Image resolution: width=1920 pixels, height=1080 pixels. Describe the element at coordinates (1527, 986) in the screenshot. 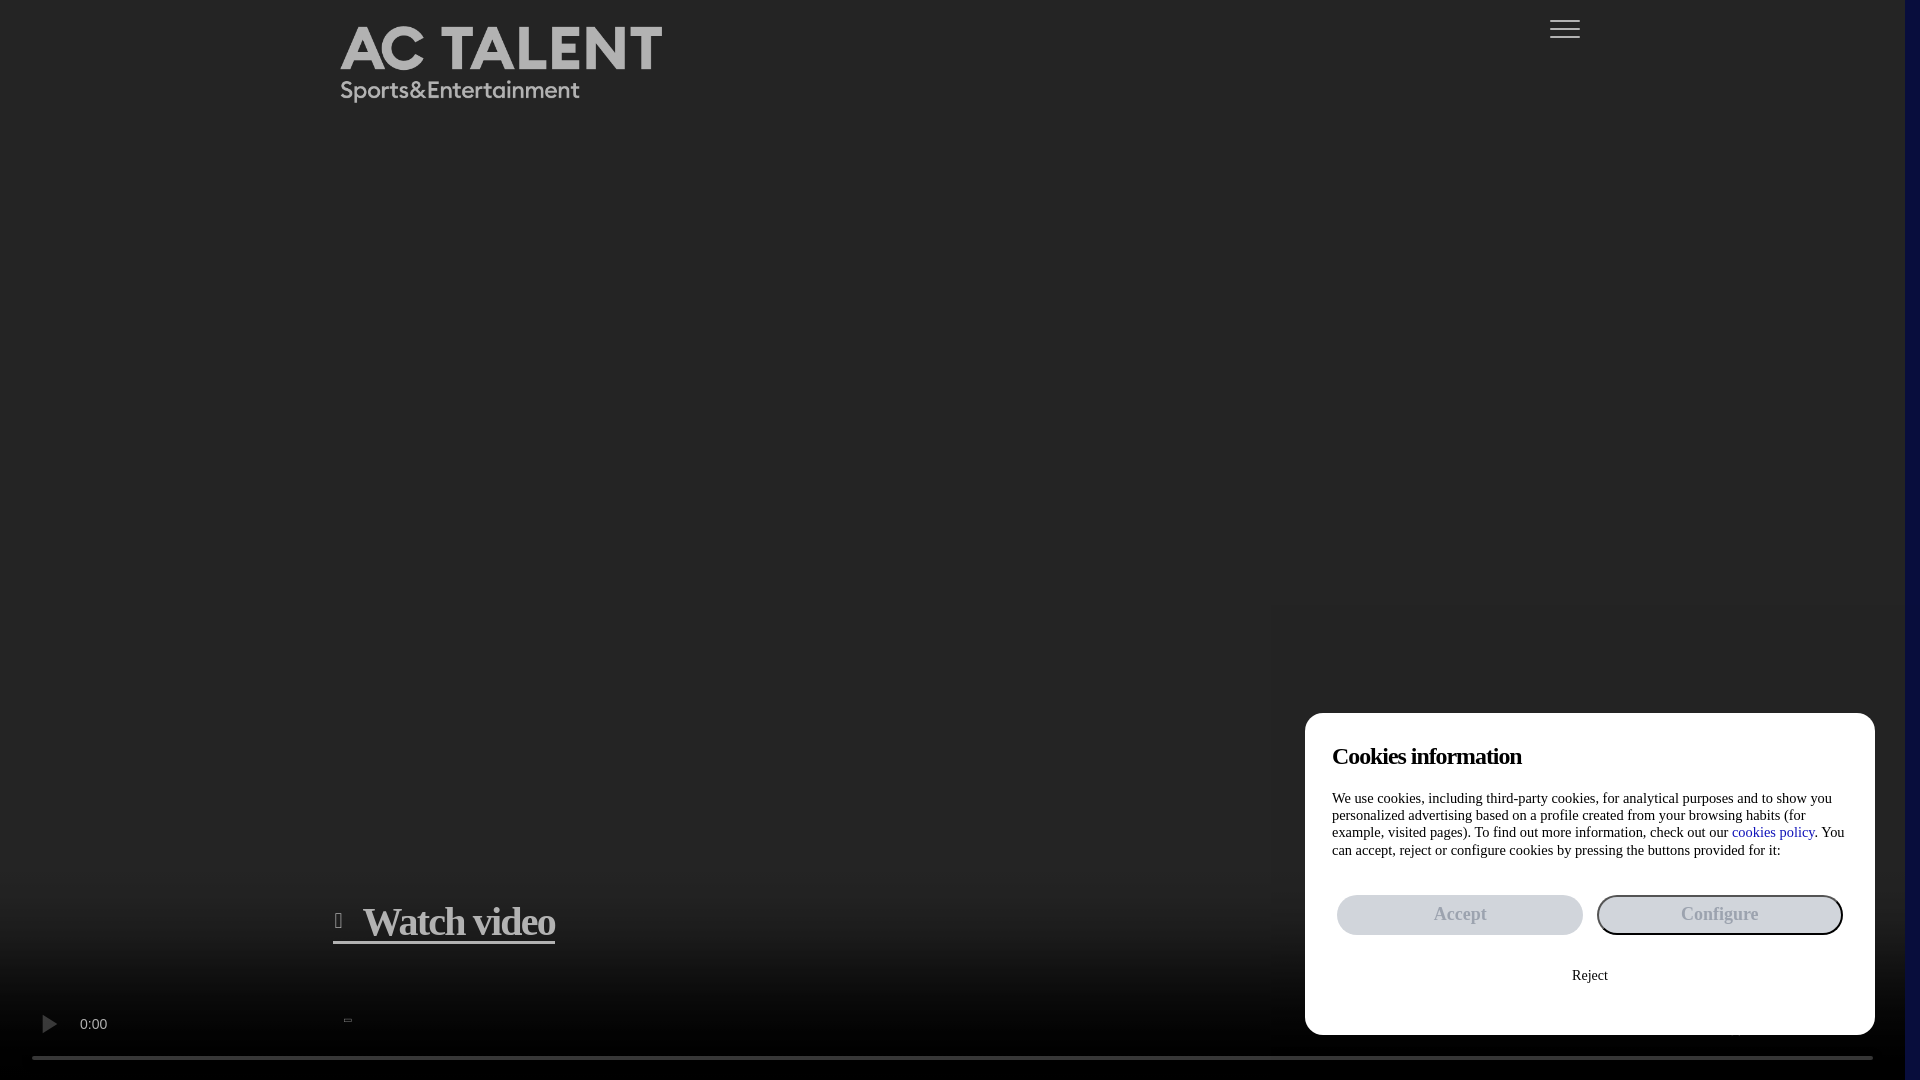

I see `Data protection` at that location.